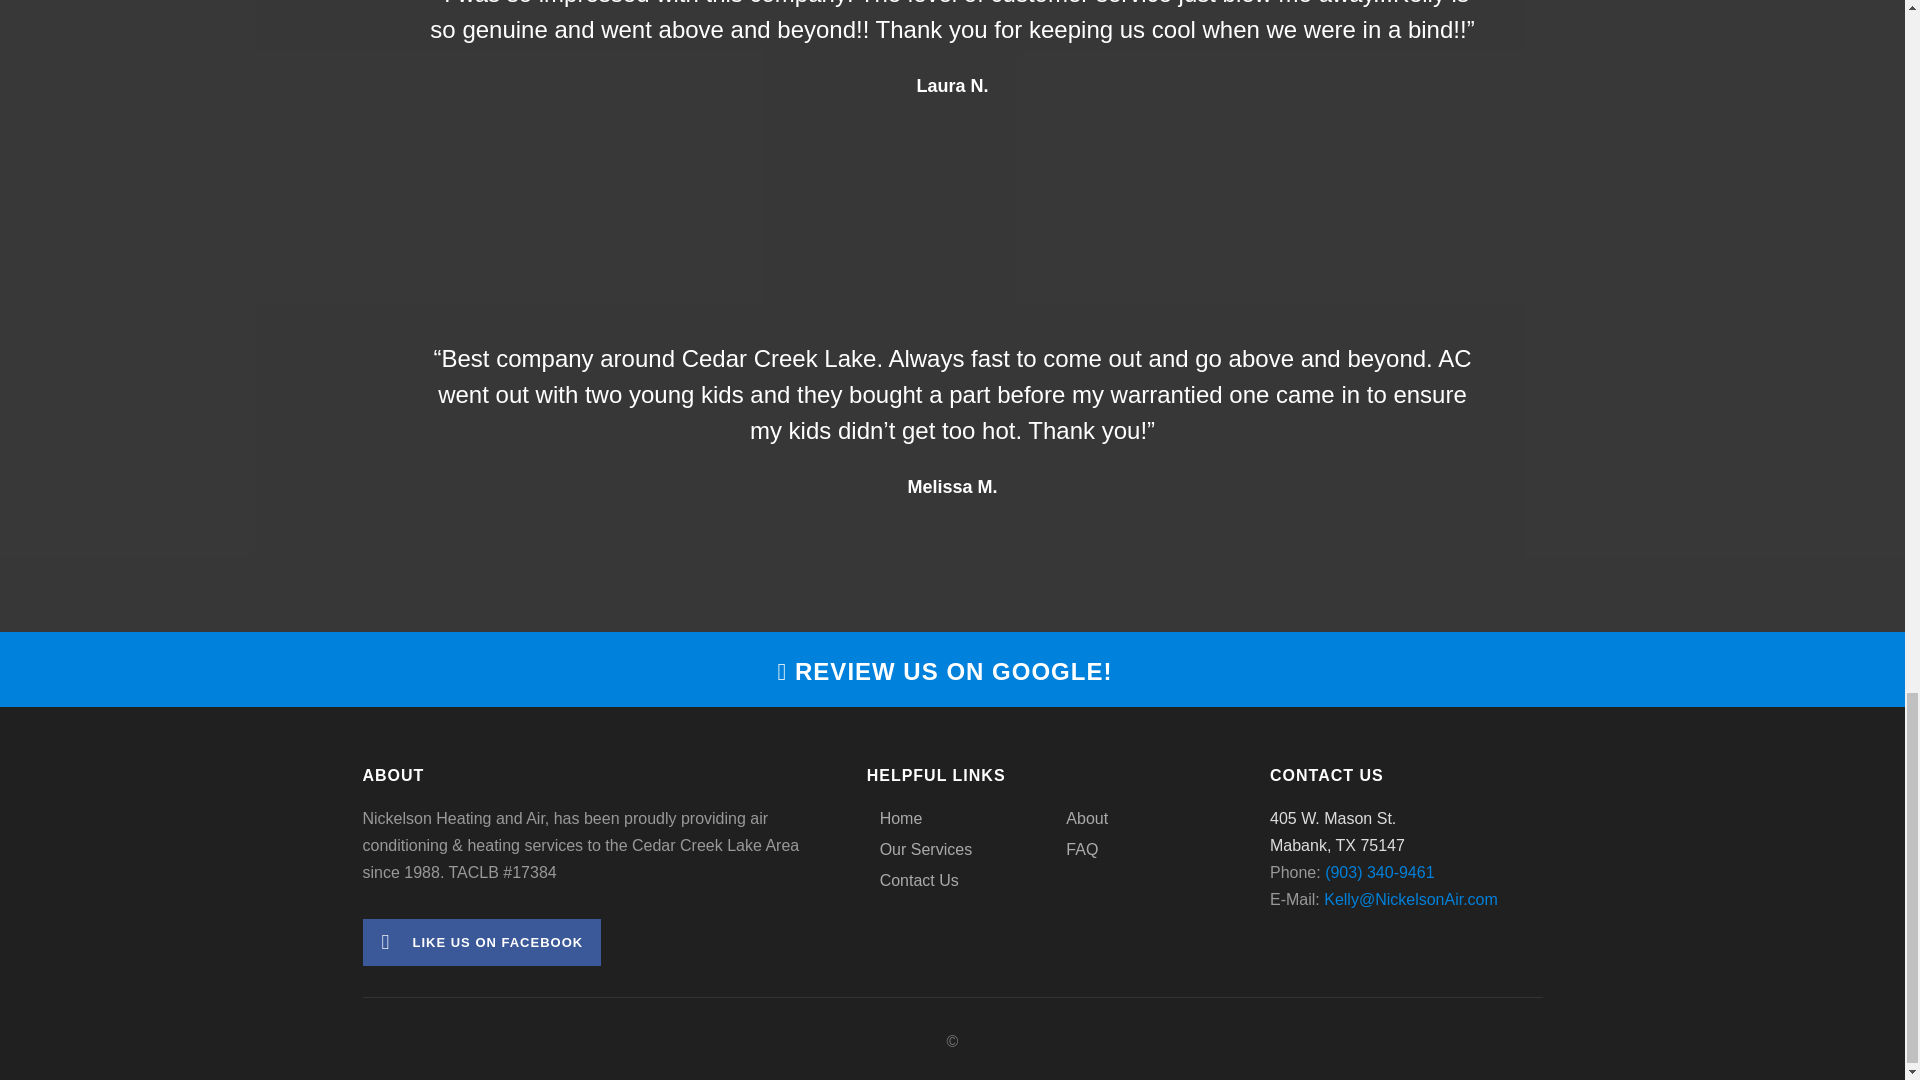 This screenshot has width=1920, height=1080. Describe the element at coordinates (895, 821) in the screenshot. I see `Home` at that location.